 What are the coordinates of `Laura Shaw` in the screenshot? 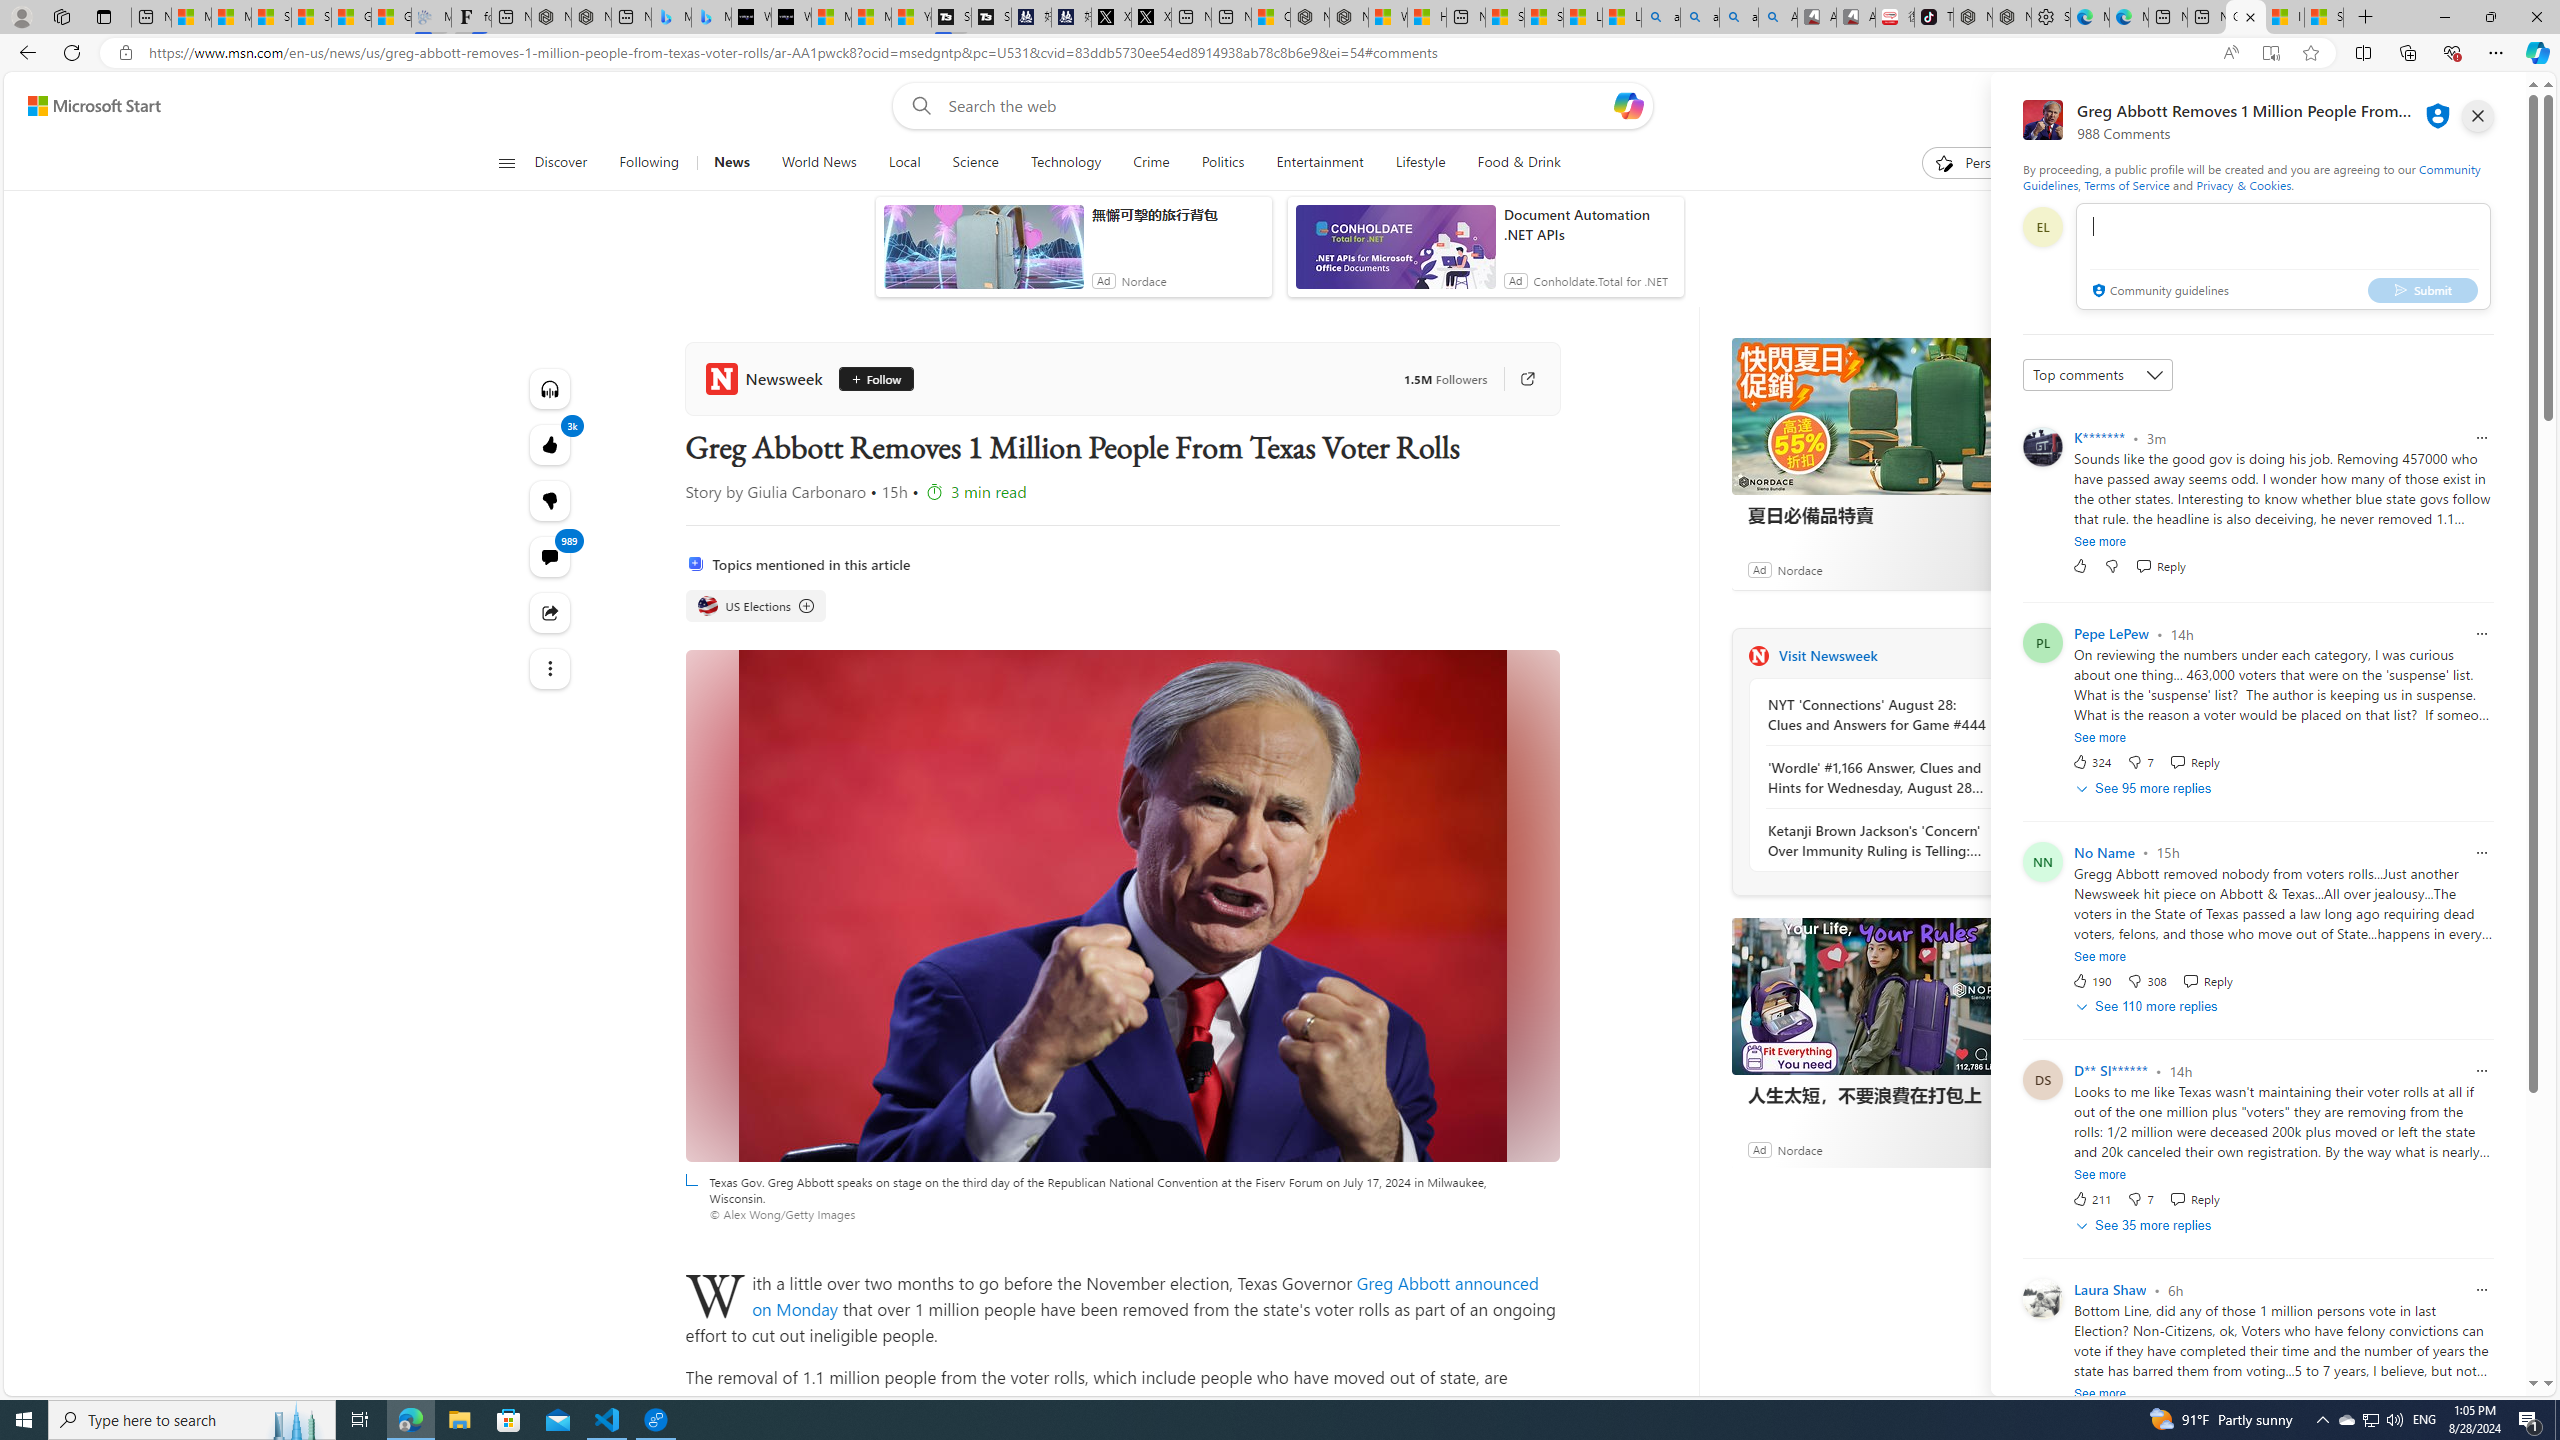 It's located at (2110, 1290).